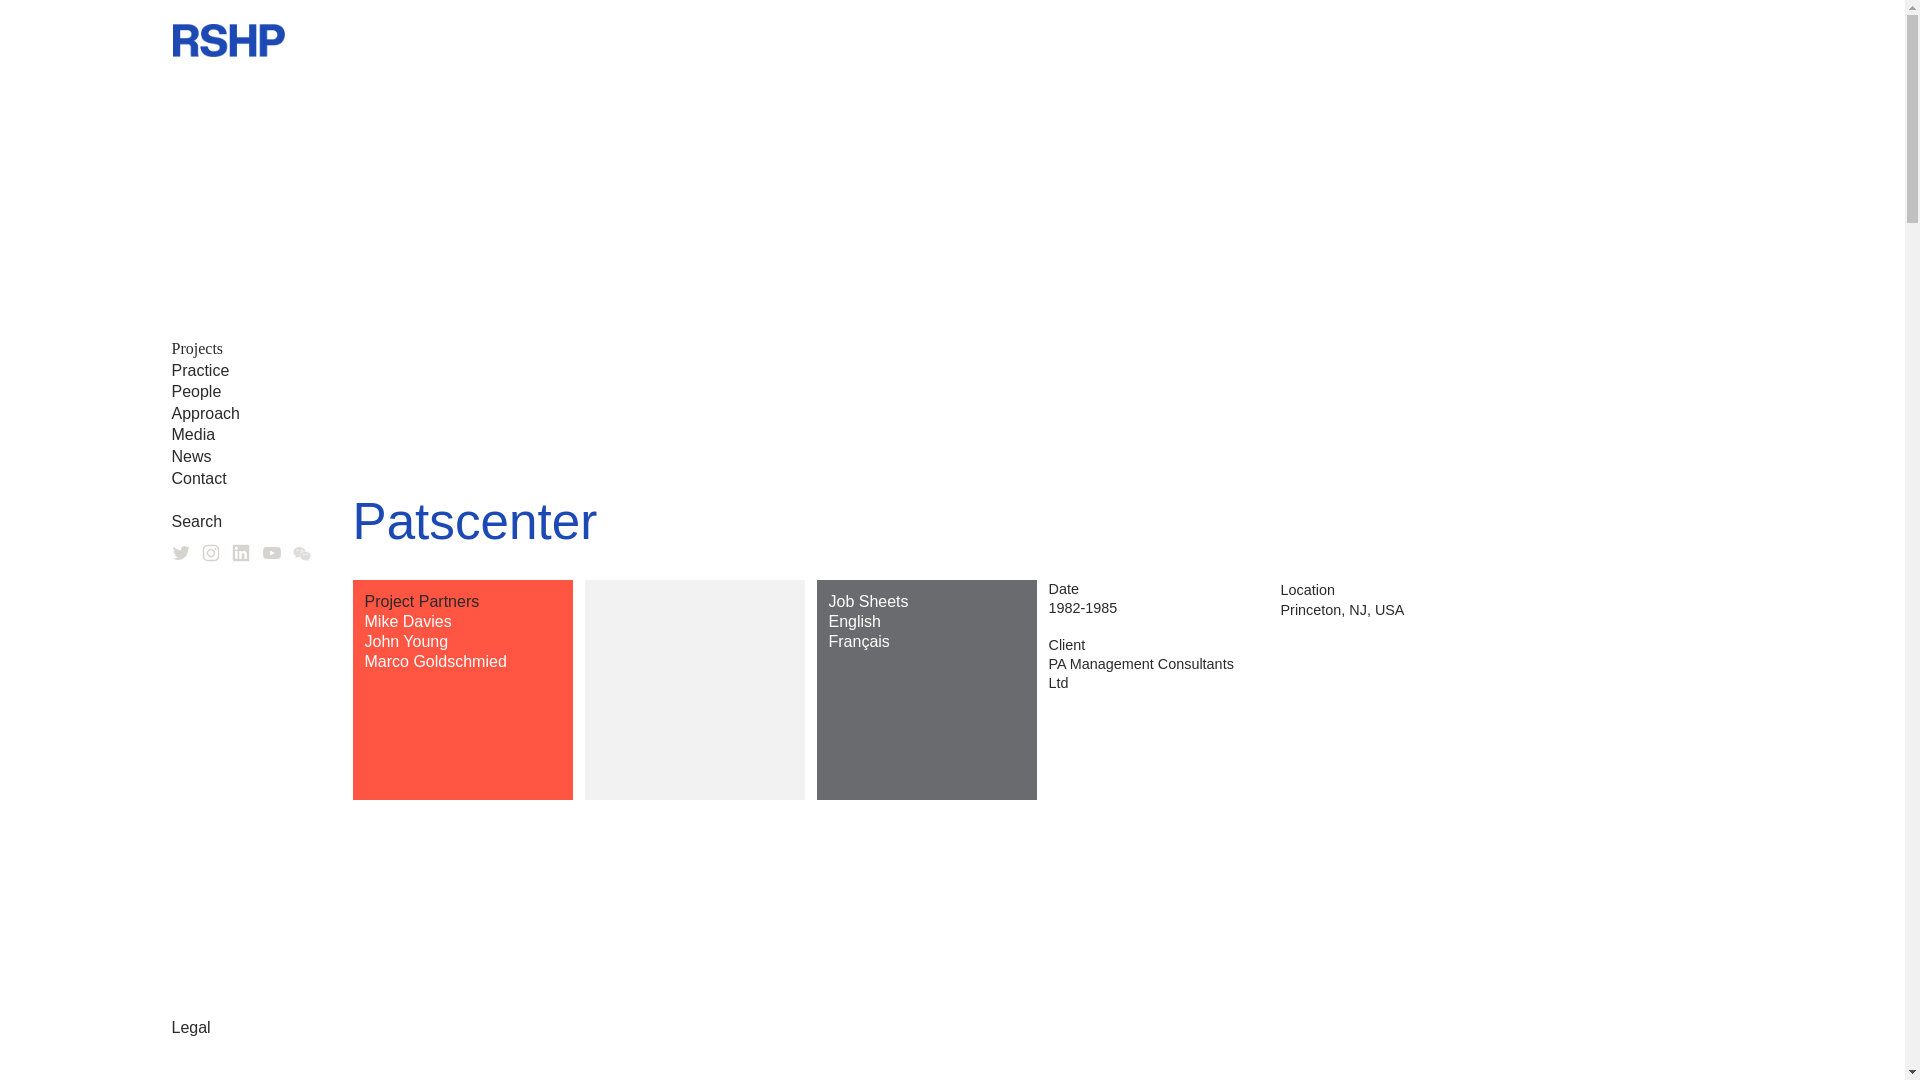 Image resolution: width=1920 pixels, height=1080 pixels. What do you see at coordinates (181, 552) in the screenshot?
I see `Twitter` at bounding box center [181, 552].